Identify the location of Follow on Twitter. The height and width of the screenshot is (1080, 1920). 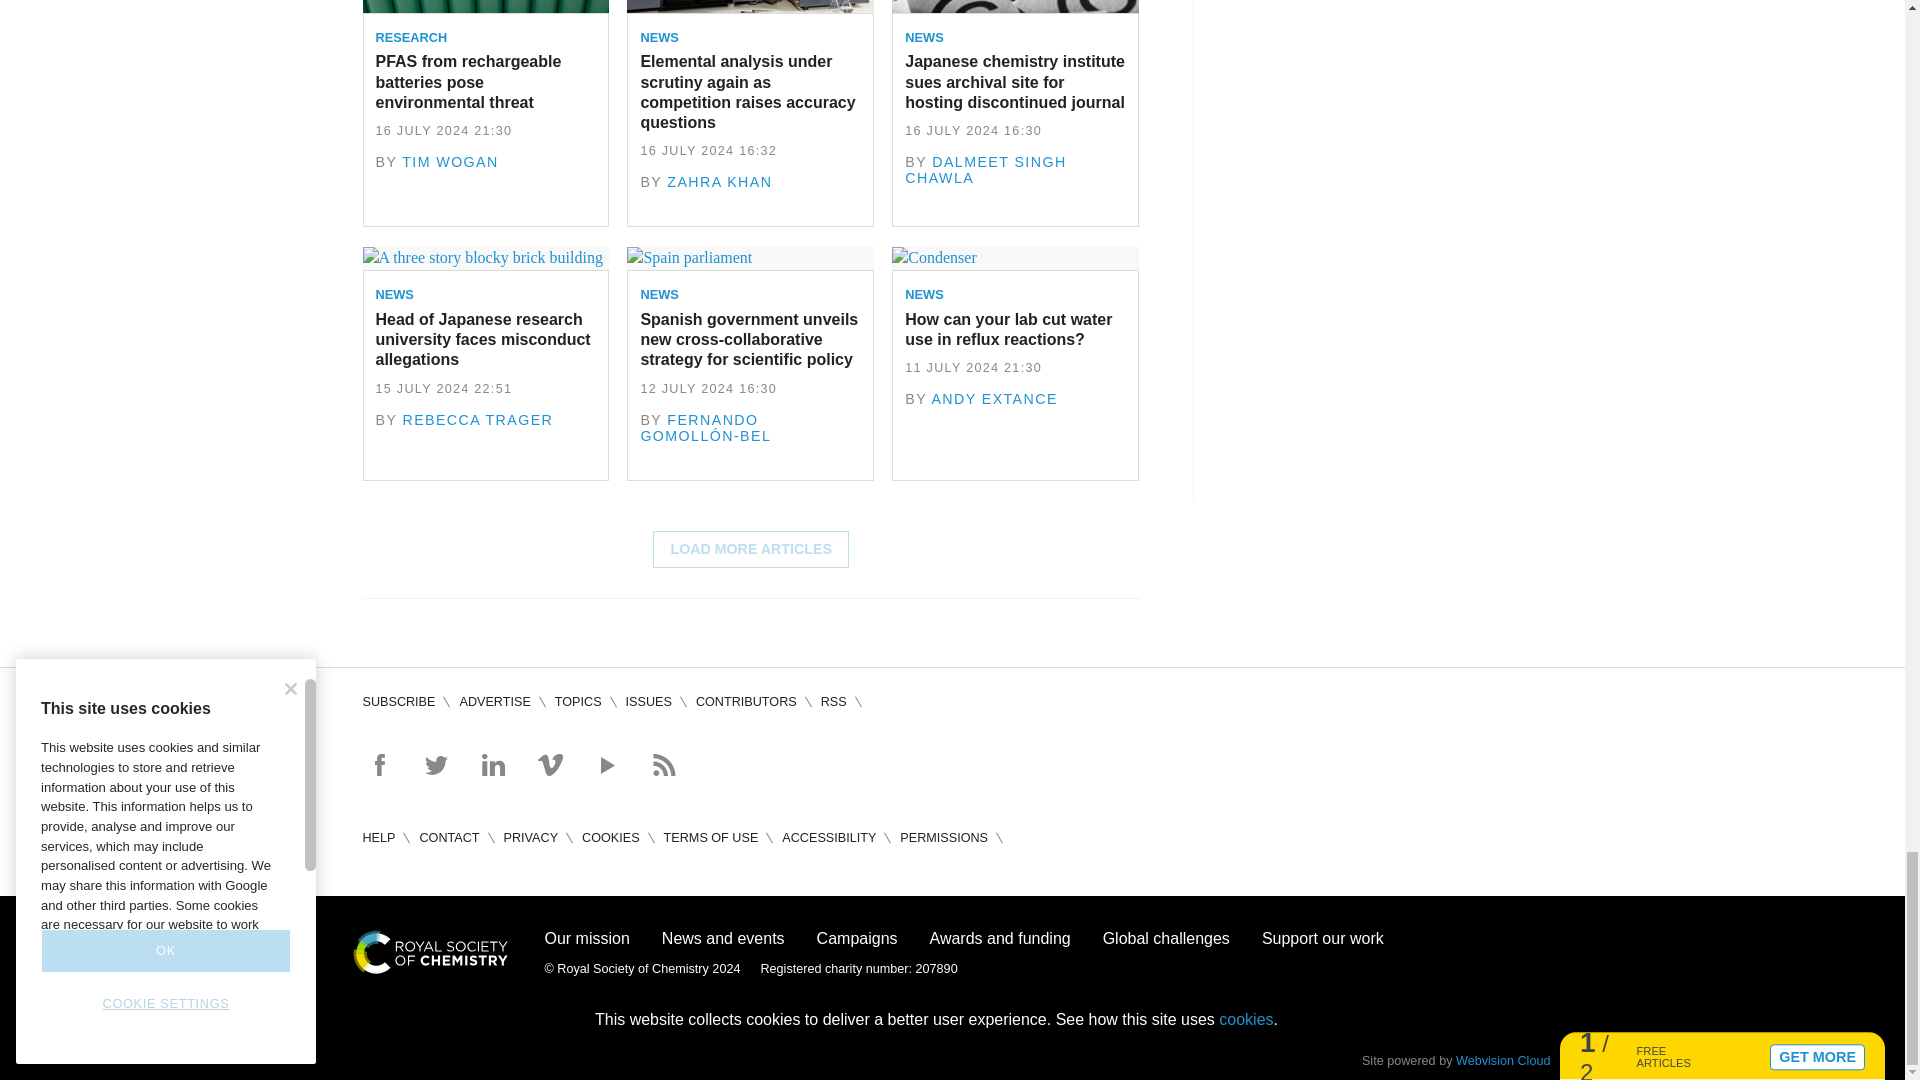
(436, 764).